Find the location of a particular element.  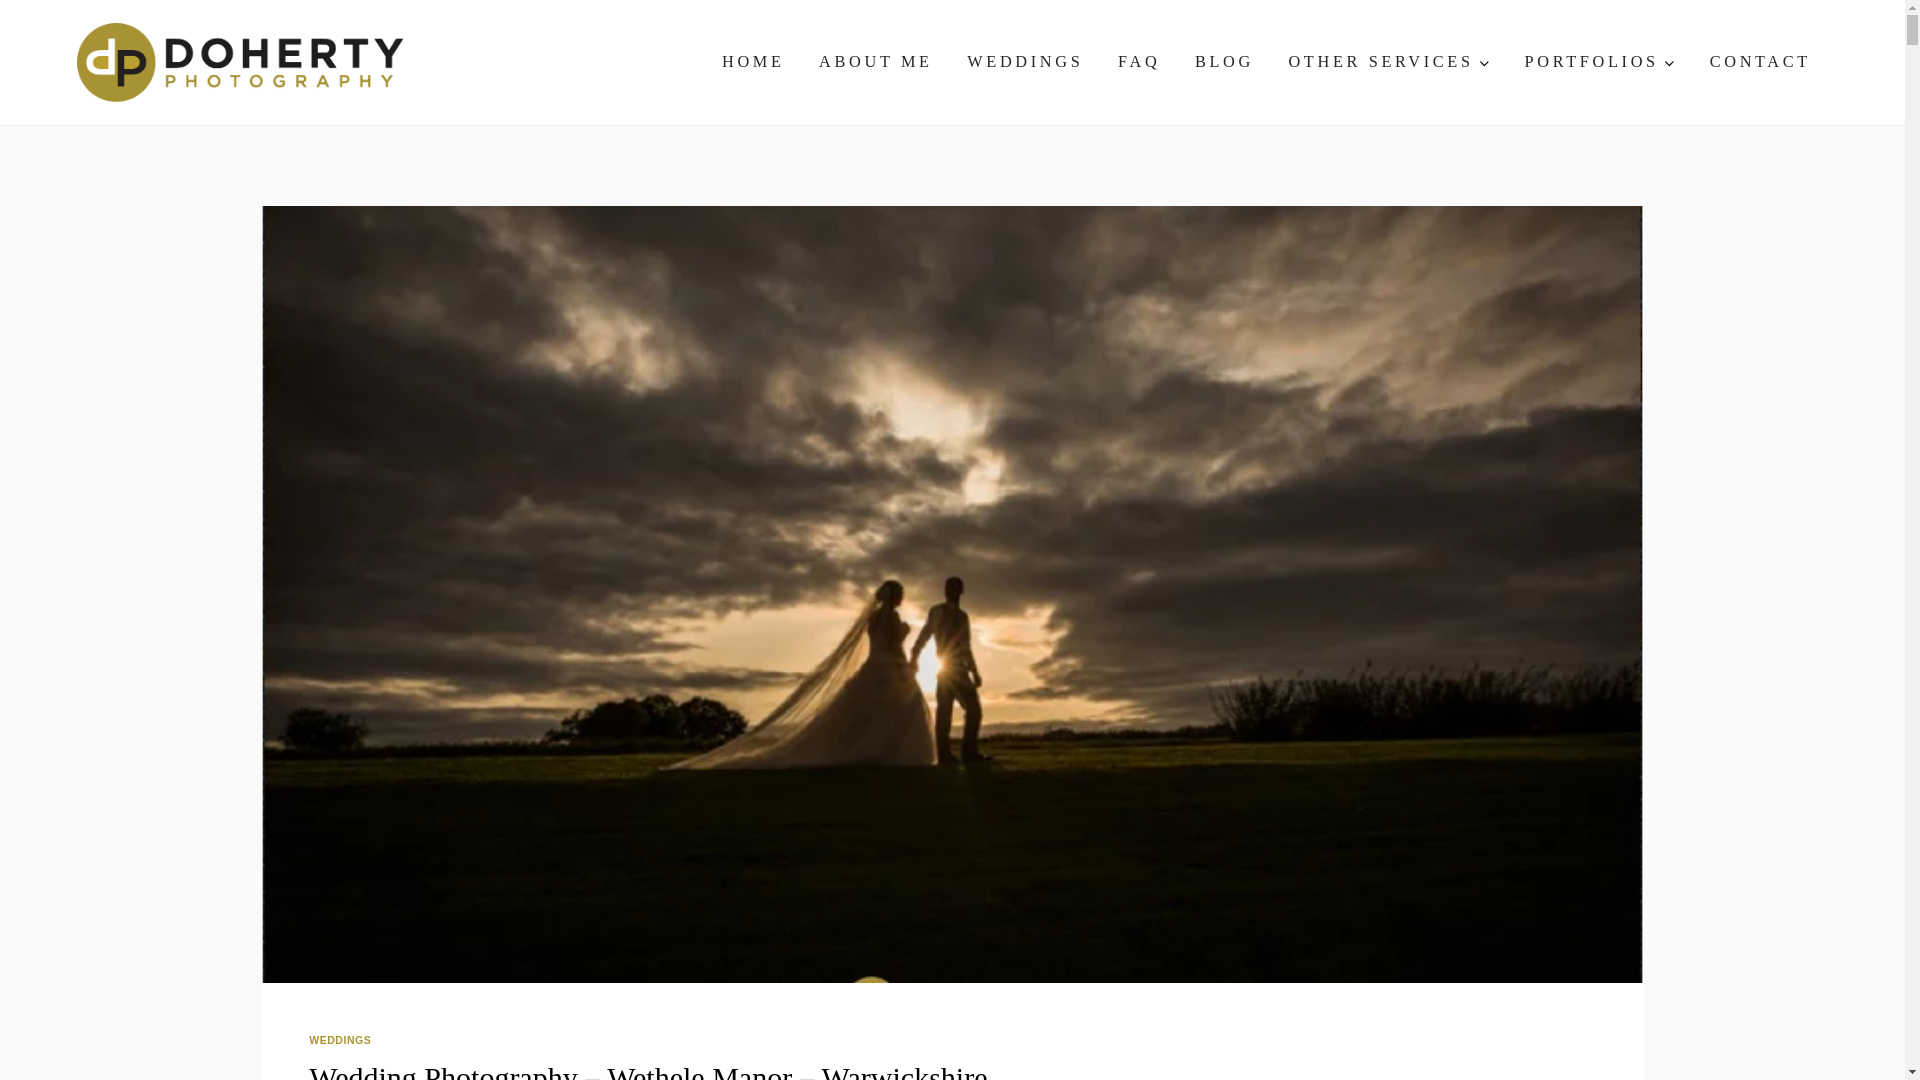

WEDDINGS is located at coordinates (340, 1040).